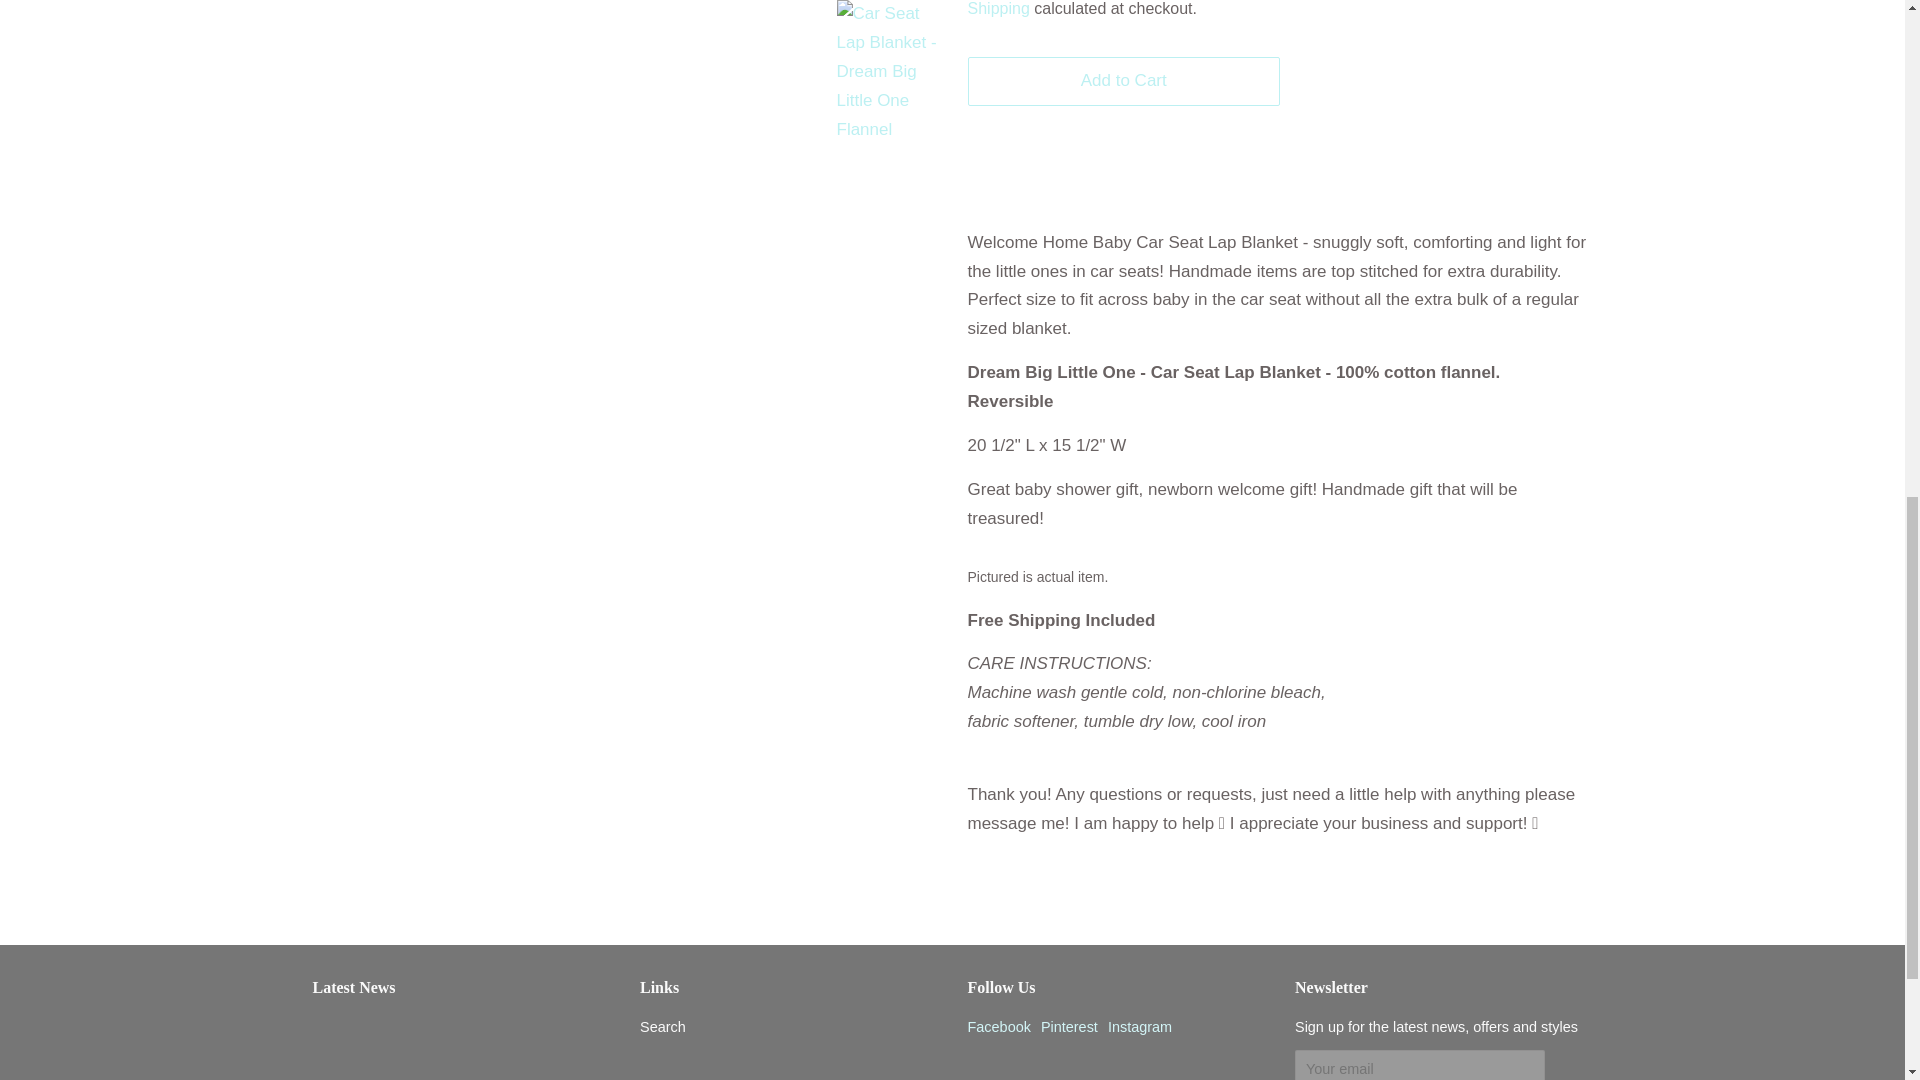  Describe the element at coordinates (1069, 1026) in the screenshot. I see `Coastline Boutique- Beaufort, SC on Pinterest` at that location.